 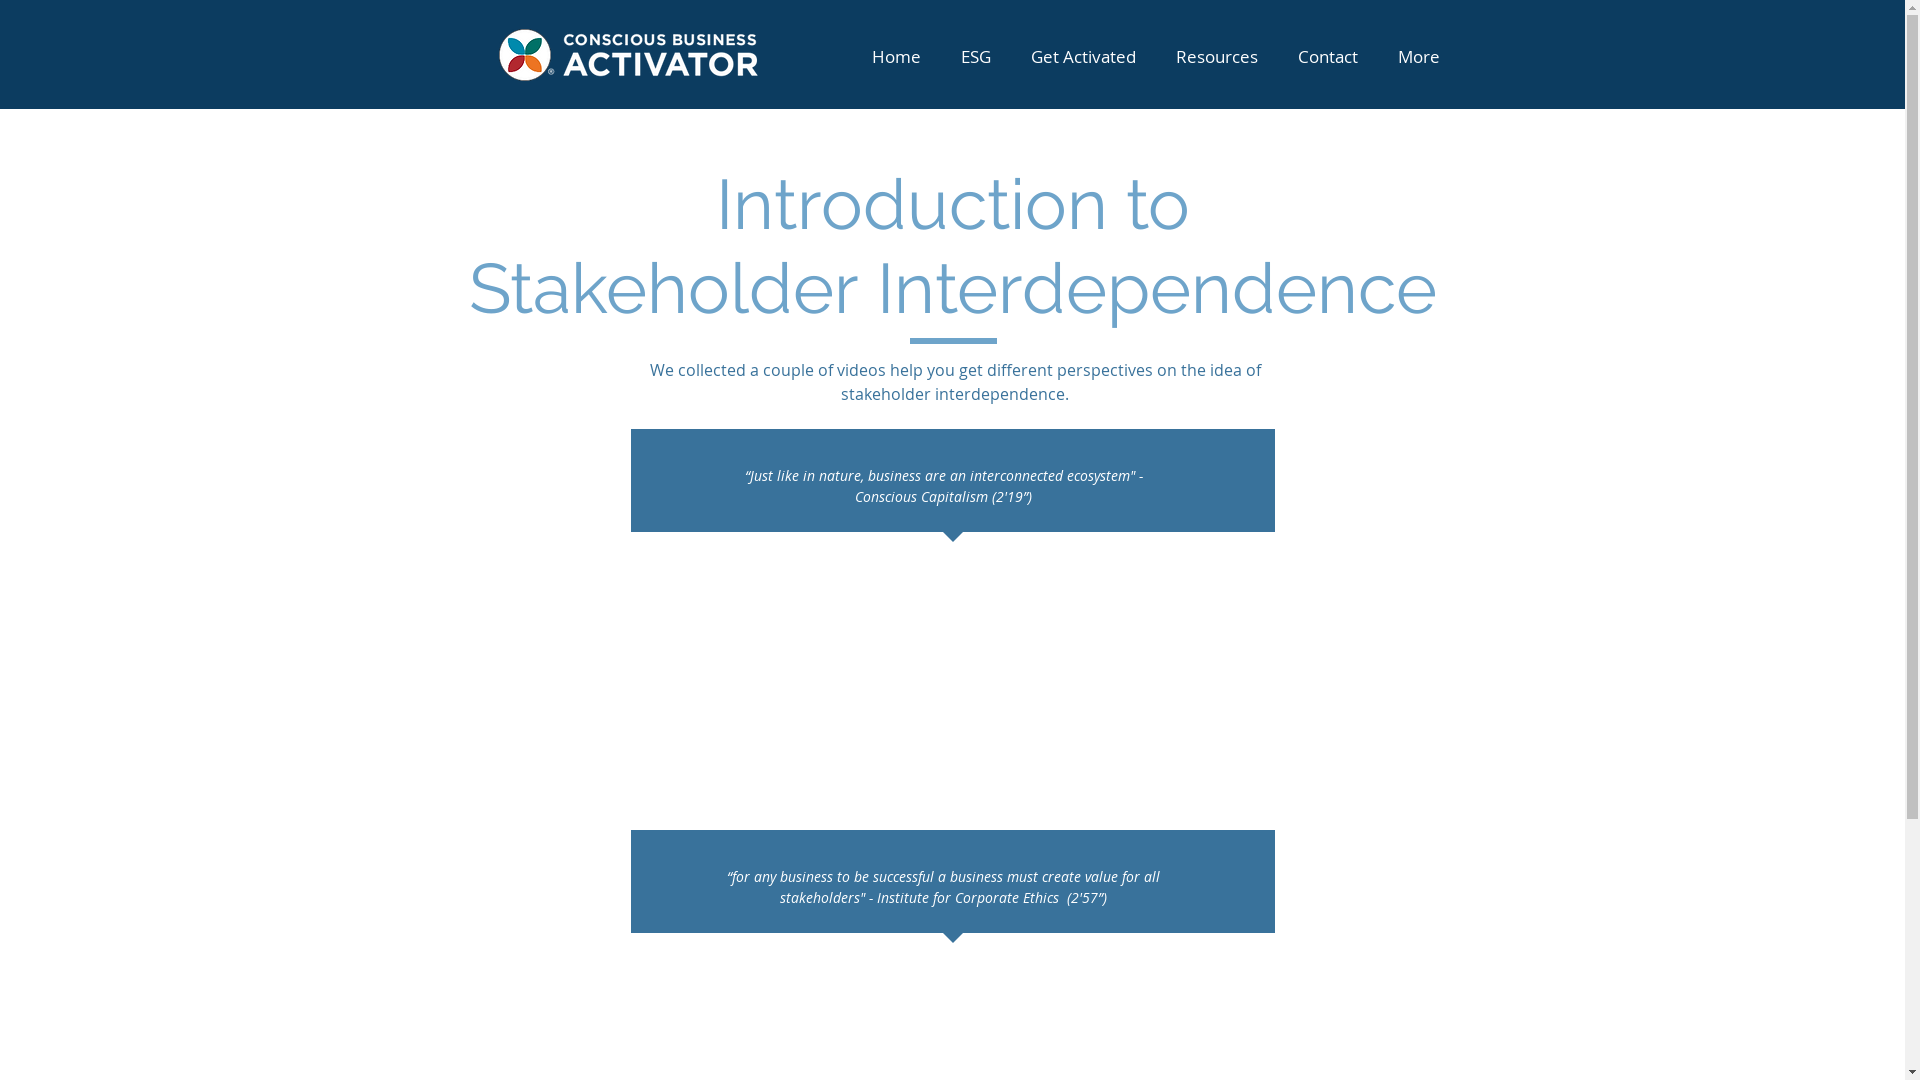 I want to click on Contact, so click(x=1328, y=56).